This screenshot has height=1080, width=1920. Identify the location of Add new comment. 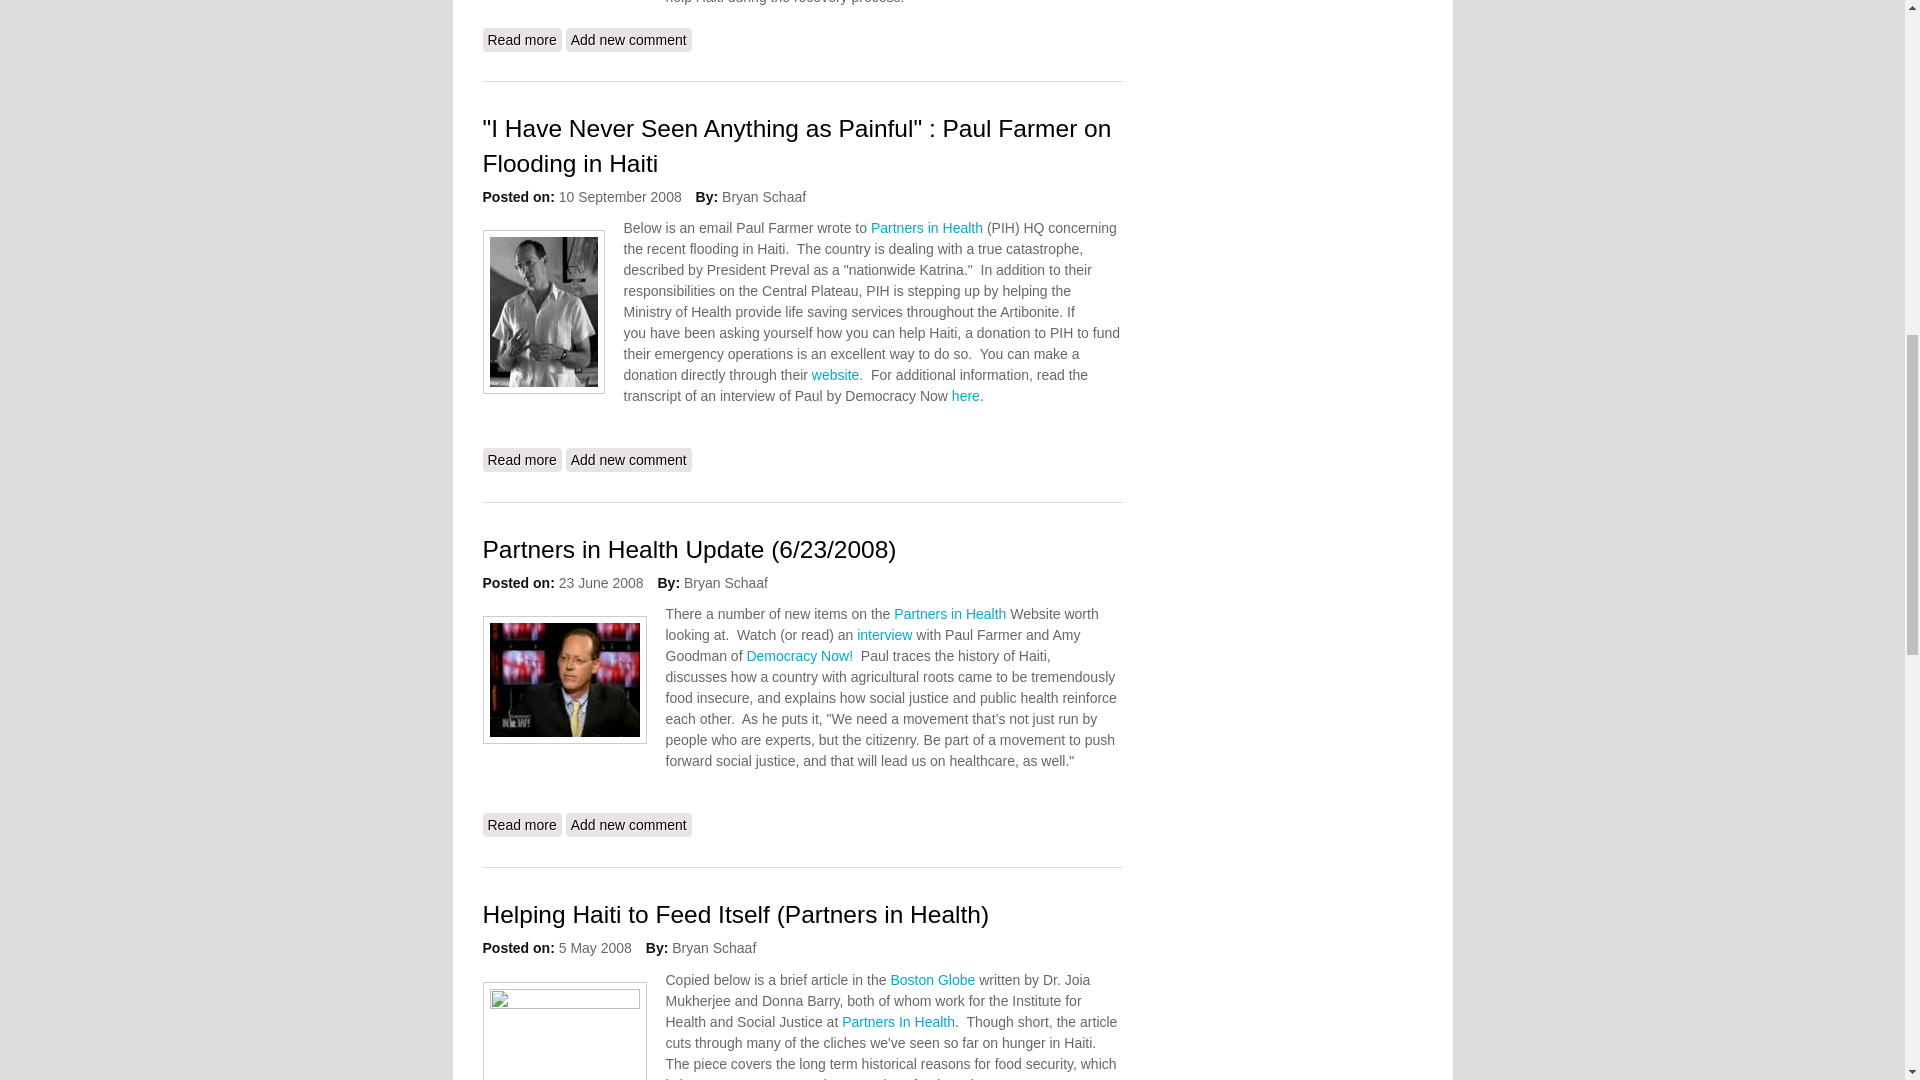
(628, 460).